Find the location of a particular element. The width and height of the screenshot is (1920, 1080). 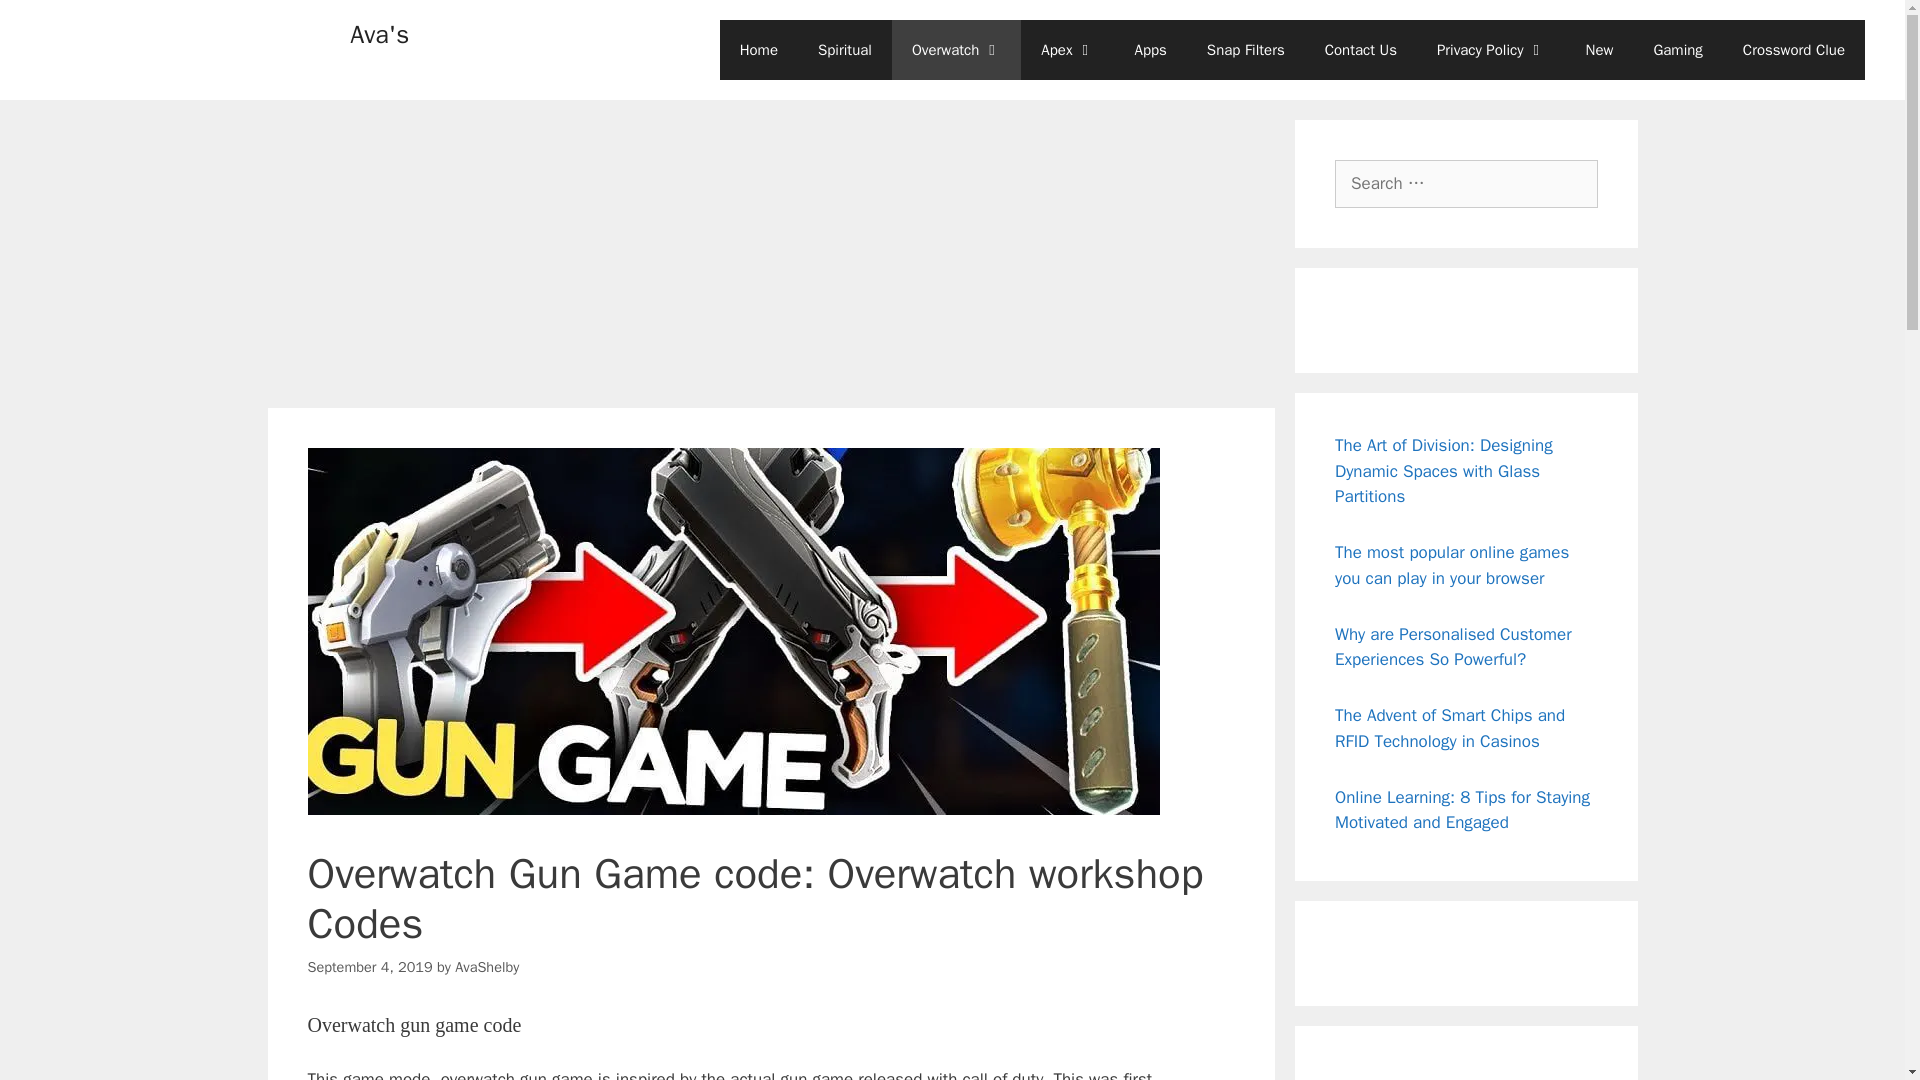

Gaming is located at coordinates (1678, 50).